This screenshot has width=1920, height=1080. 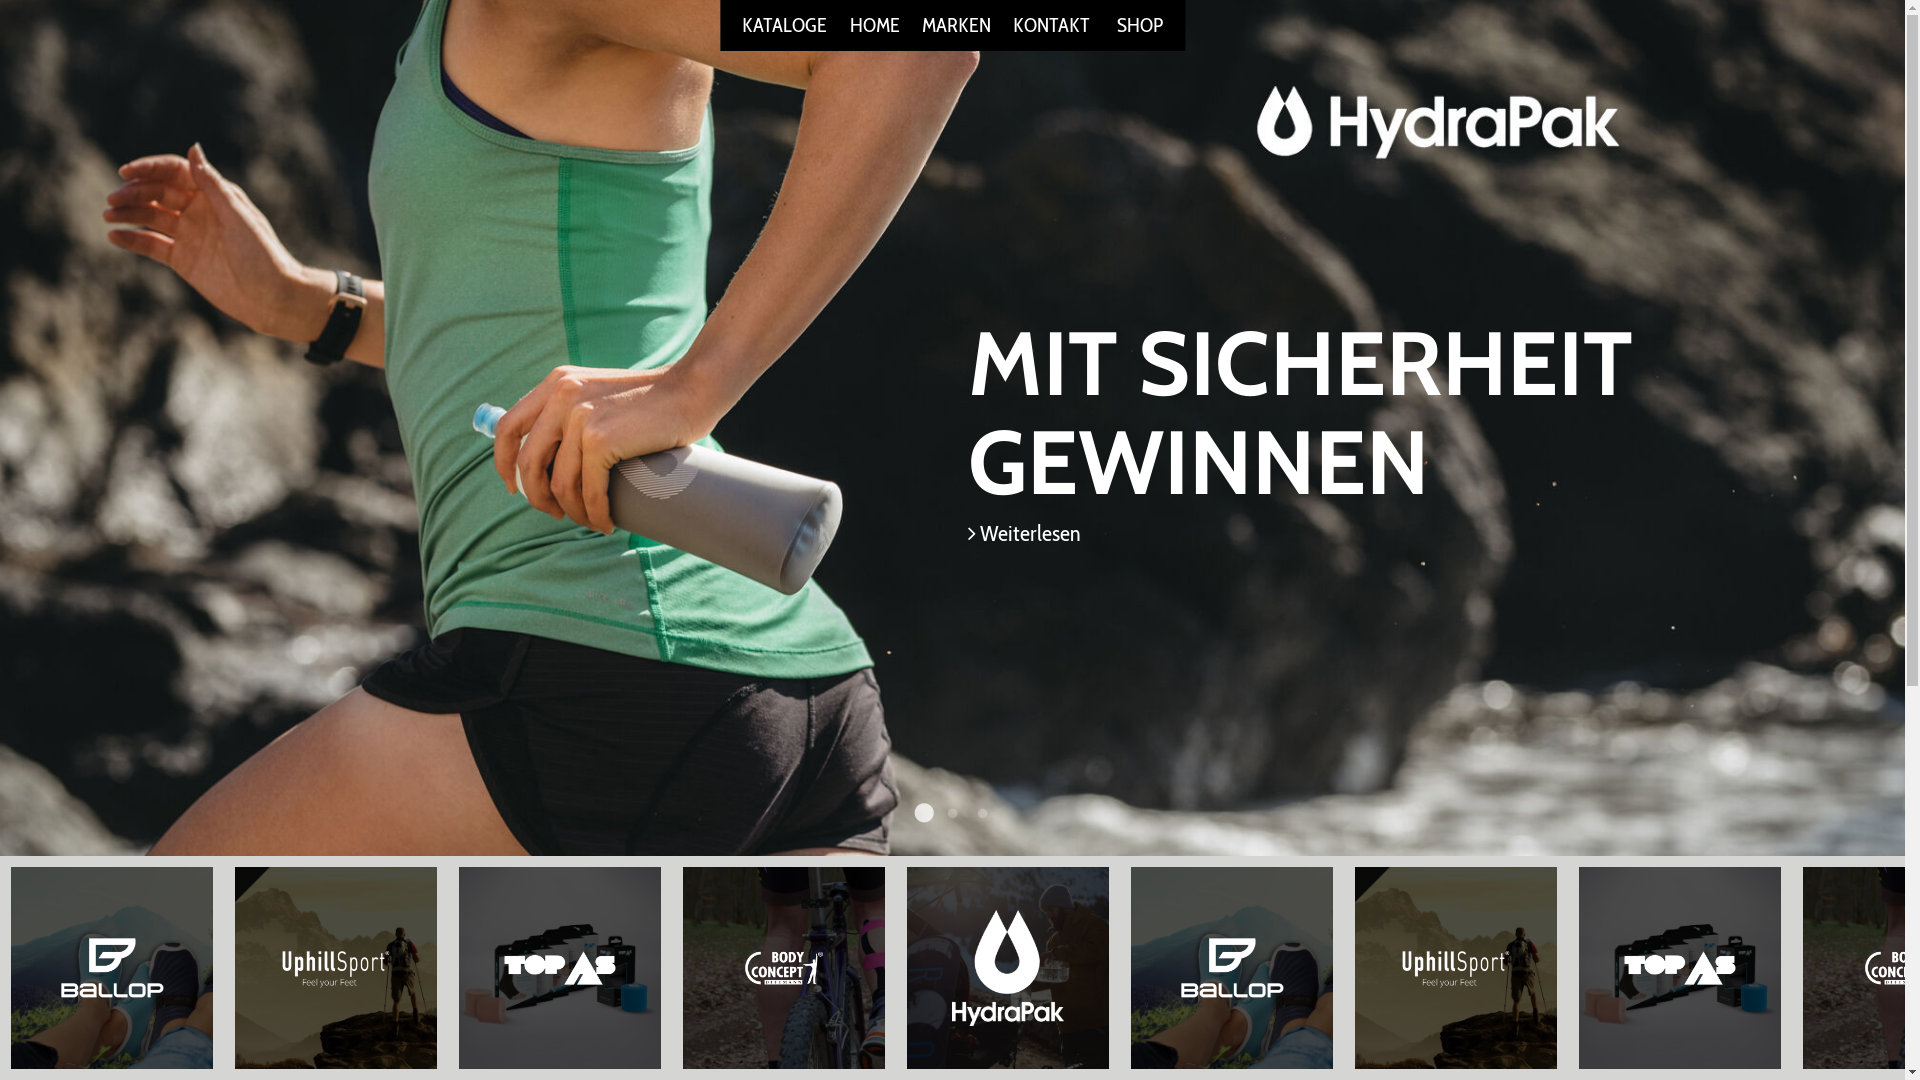 I want to click on KONTAKT, so click(x=1052, y=25).